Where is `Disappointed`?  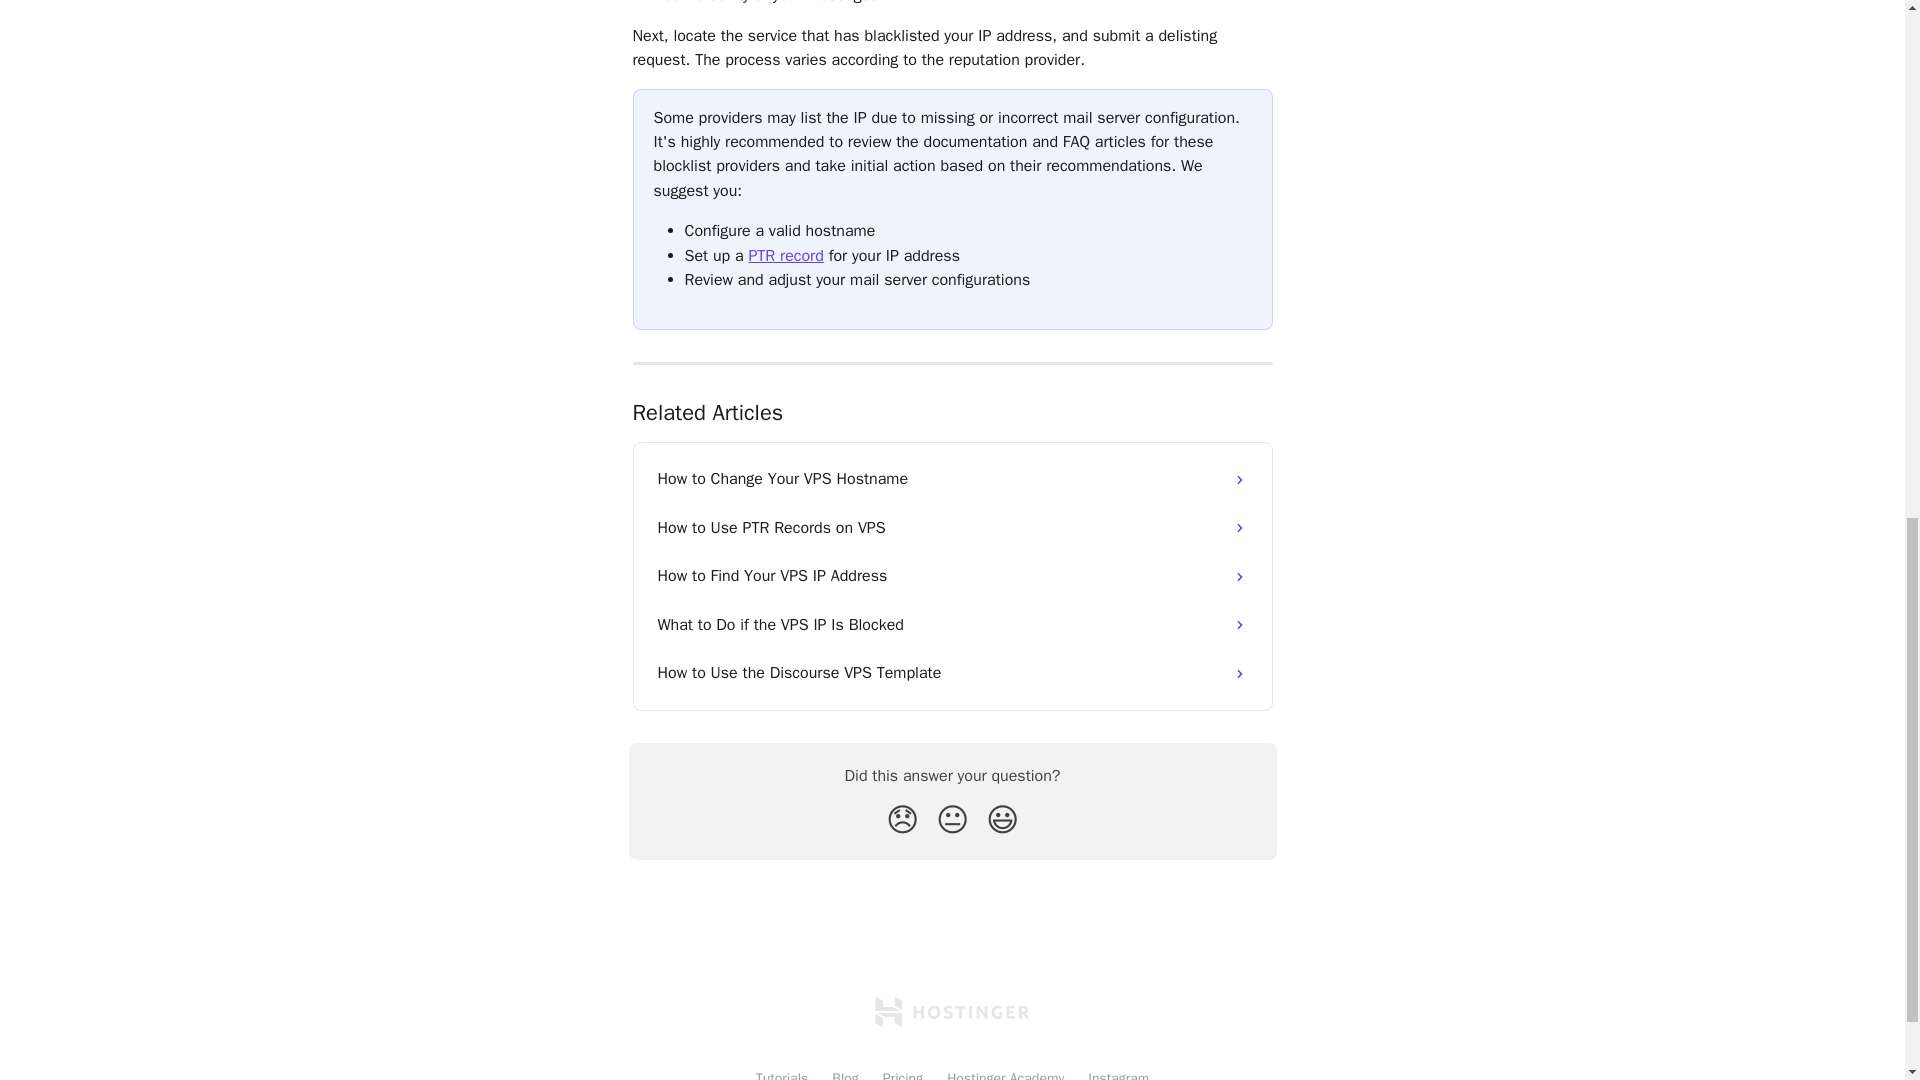 Disappointed is located at coordinates (902, 820).